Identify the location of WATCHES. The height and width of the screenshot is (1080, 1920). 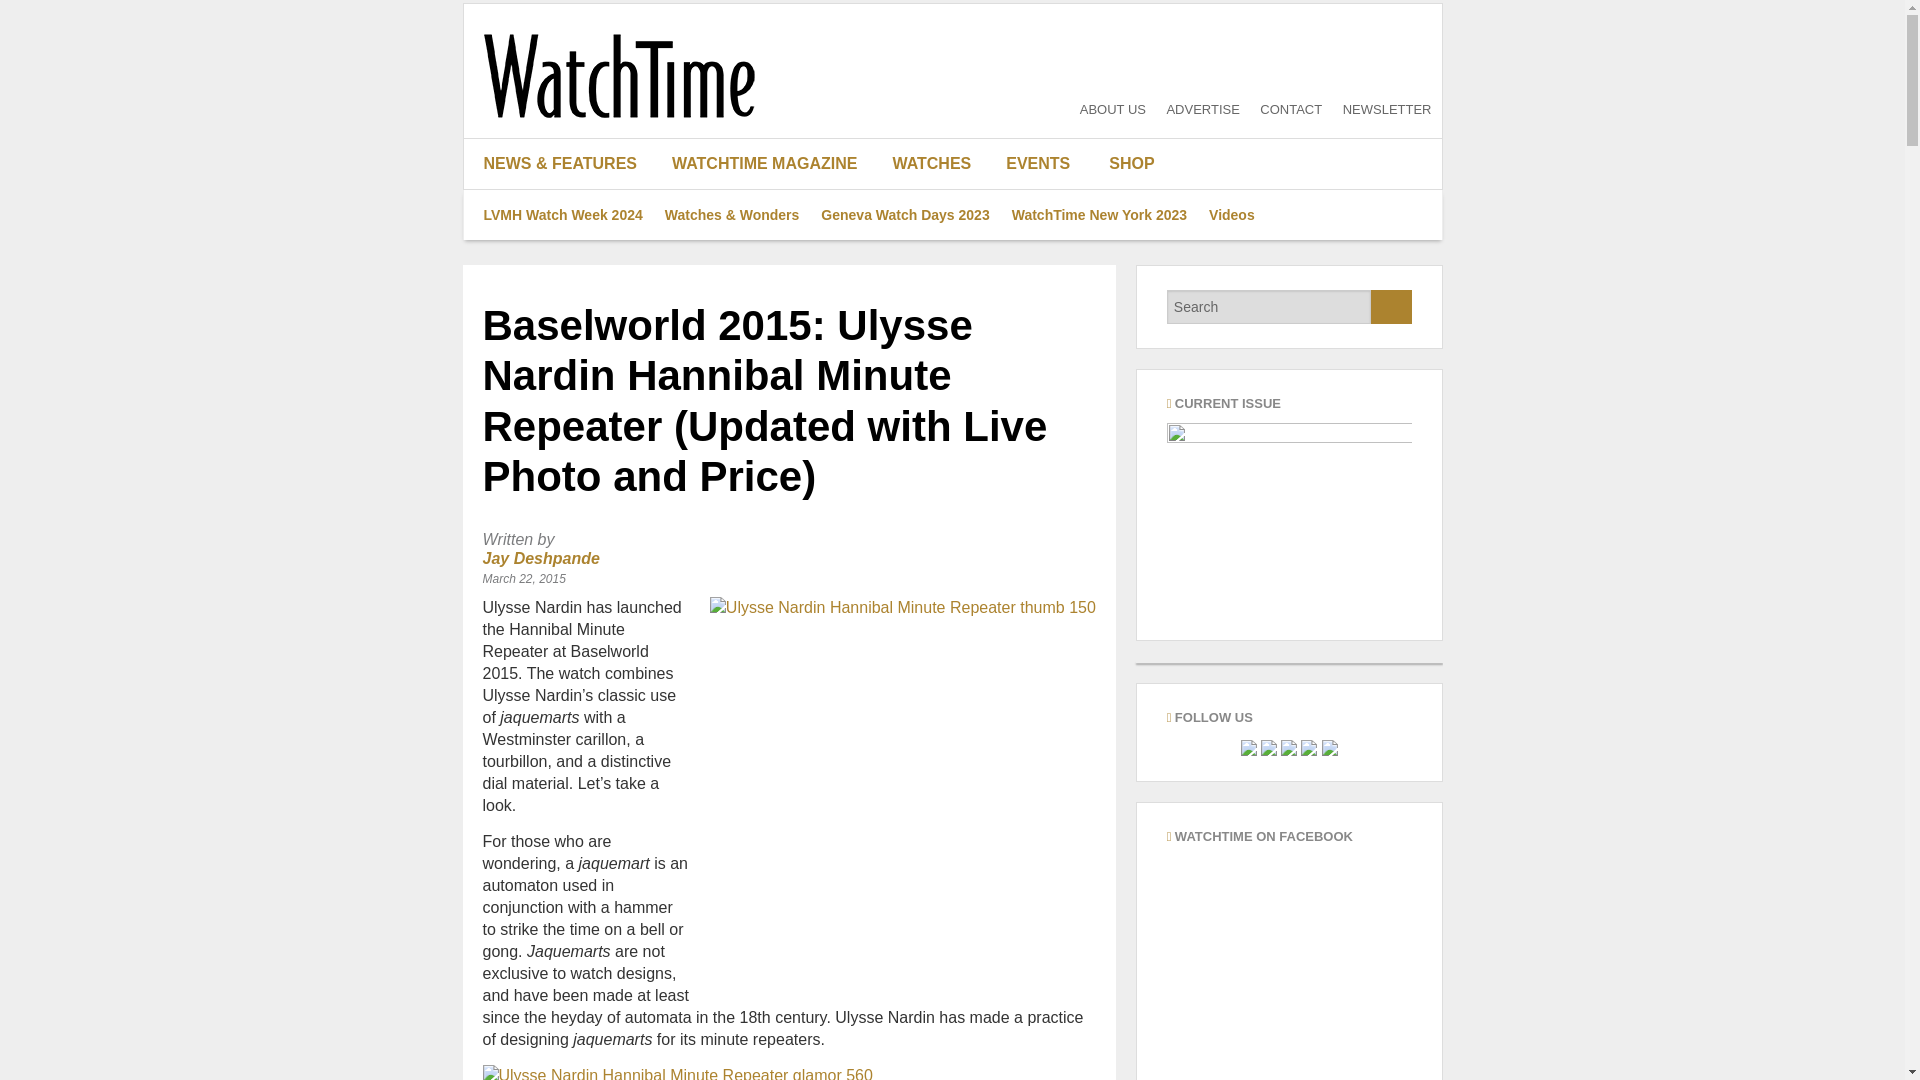
(940, 164).